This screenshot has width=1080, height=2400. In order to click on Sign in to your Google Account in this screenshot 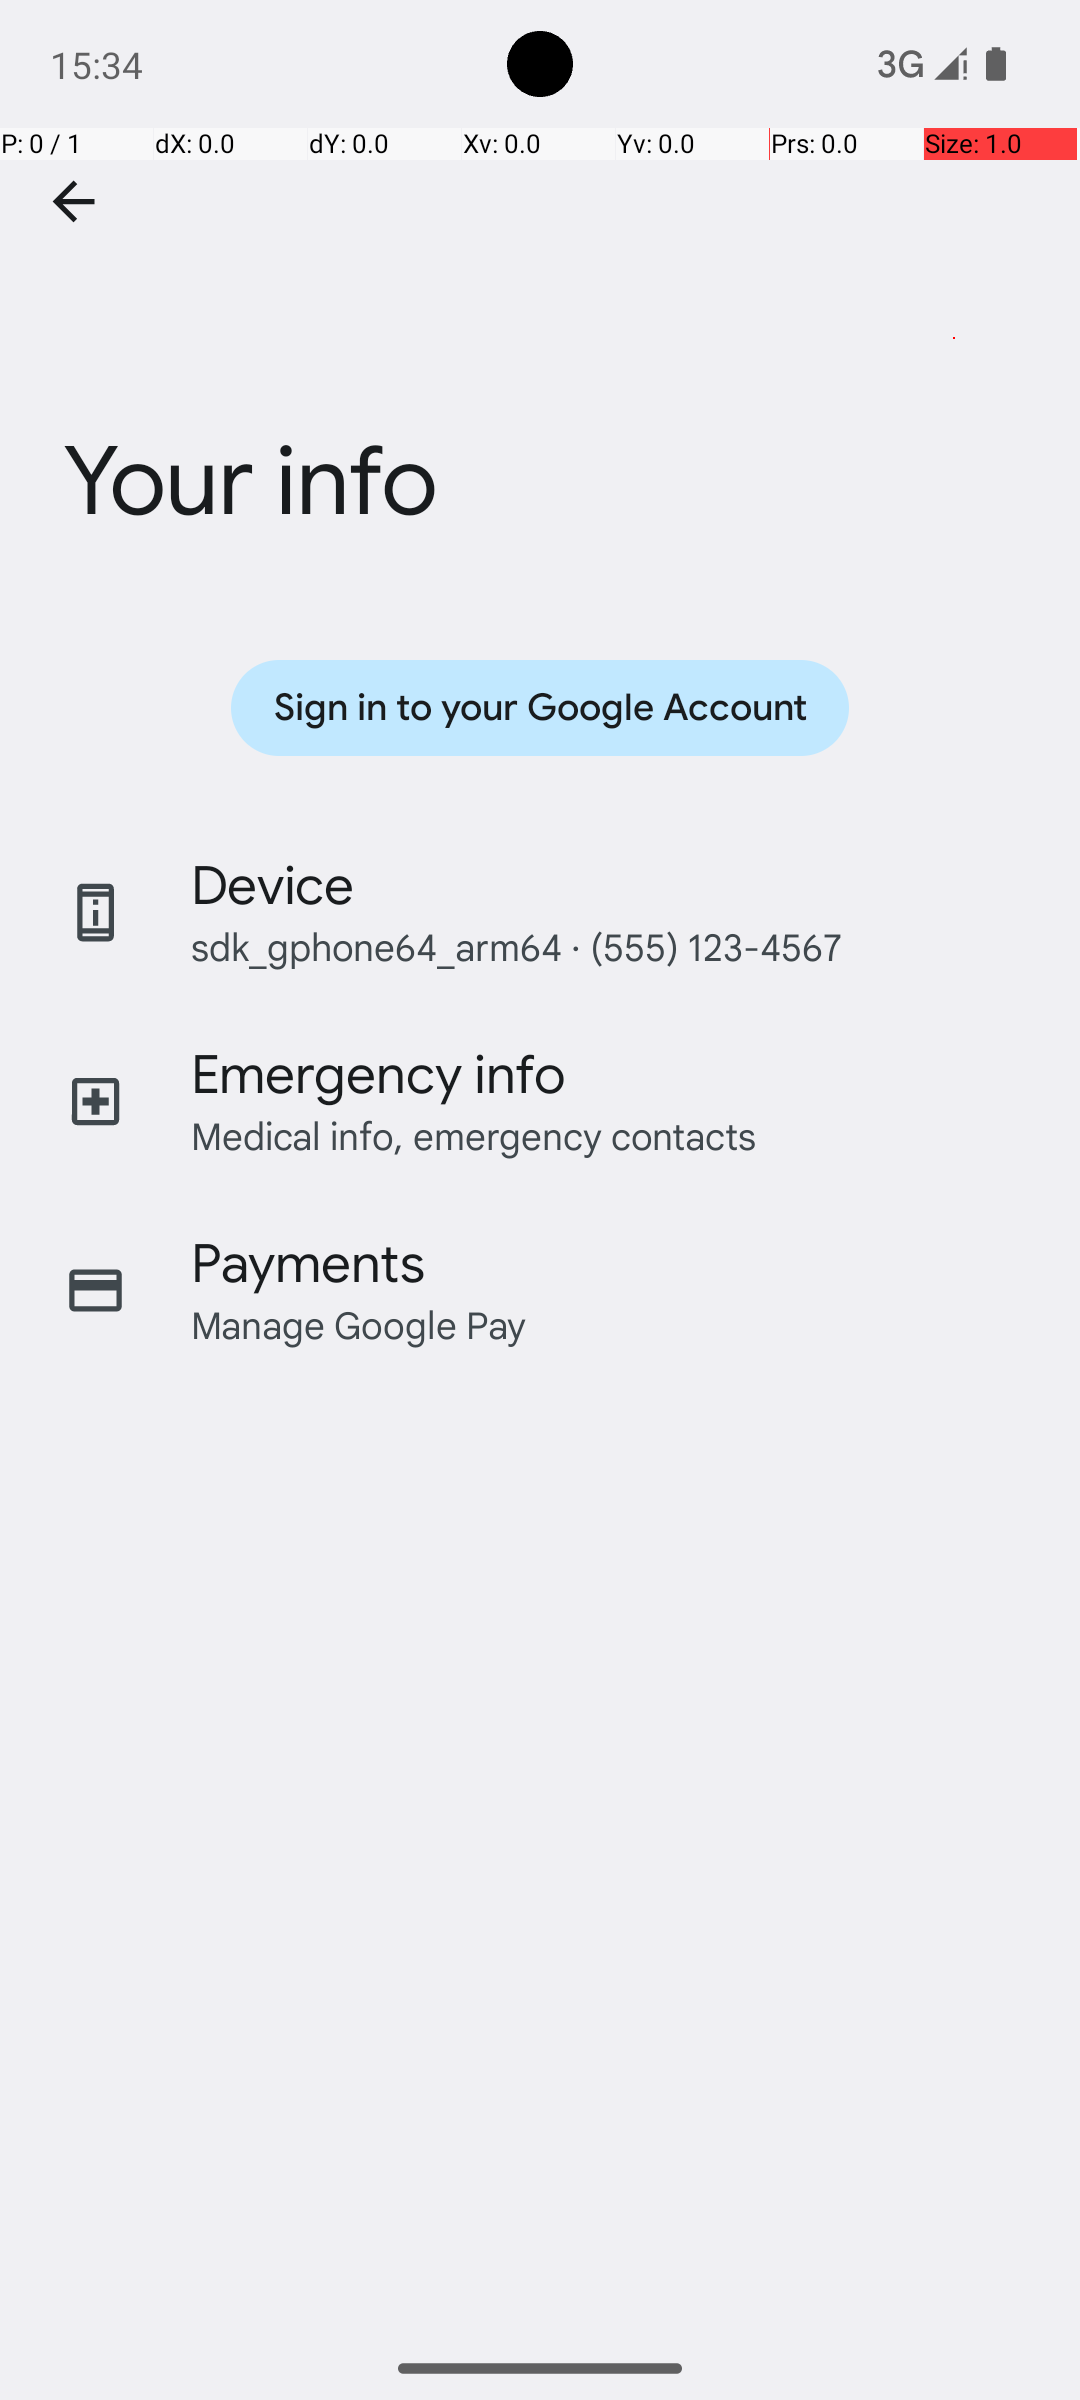, I will do `click(540, 708)`.